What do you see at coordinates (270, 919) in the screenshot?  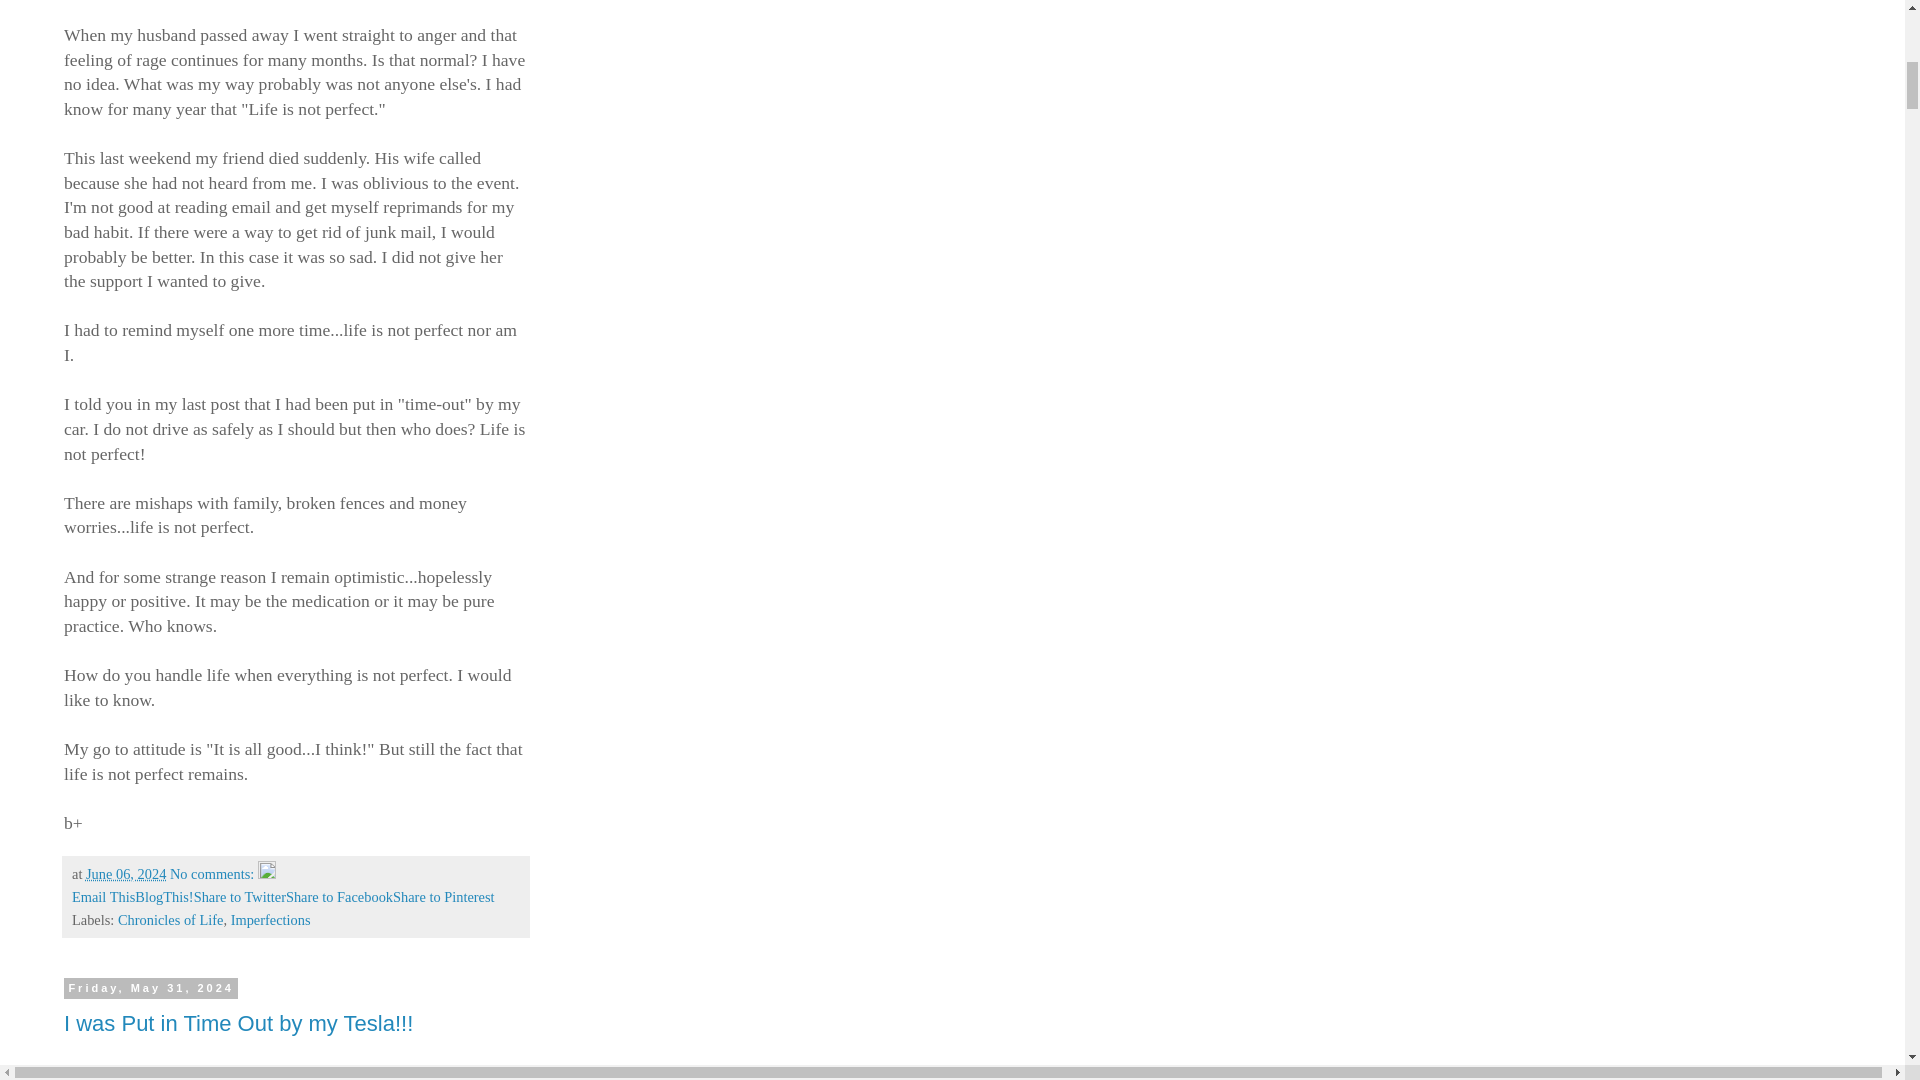 I see `Imperfections` at bounding box center [270, 919].